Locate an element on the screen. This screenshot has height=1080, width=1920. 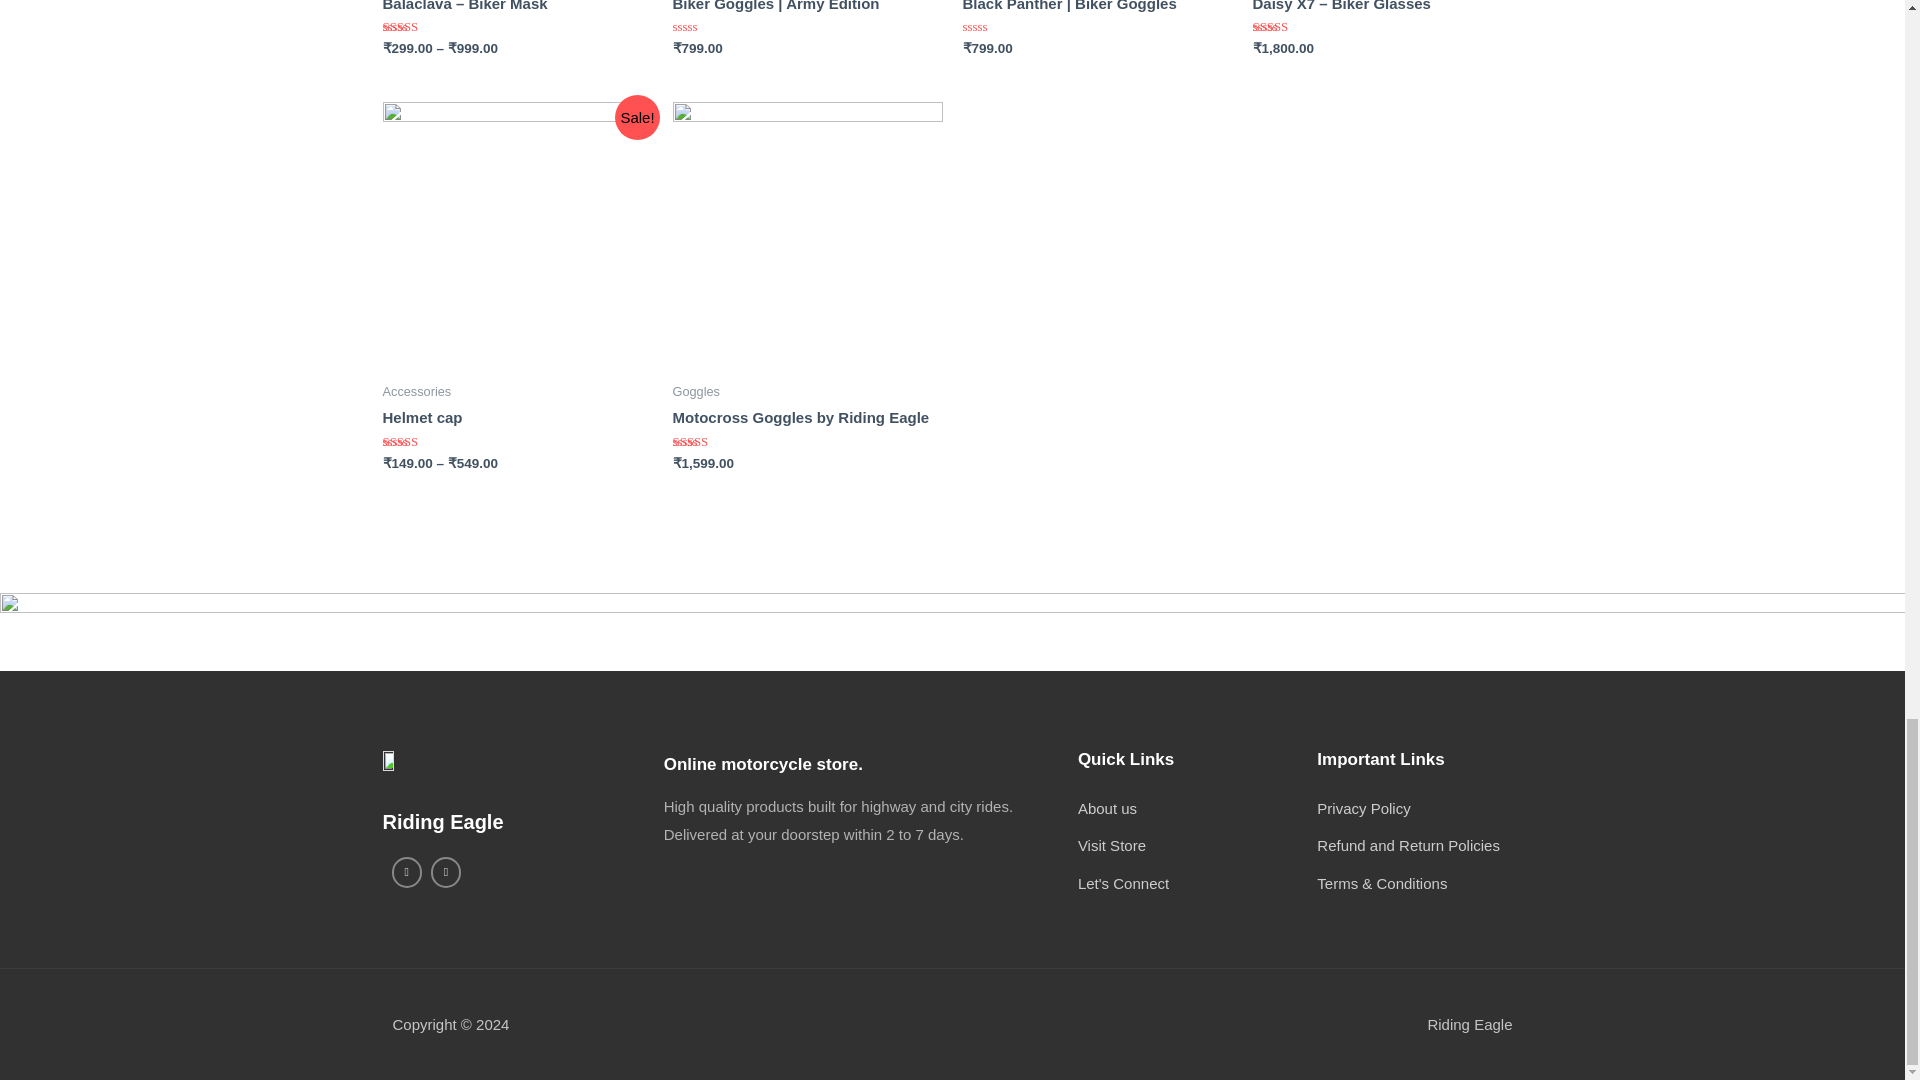
Refund and Return Policies is located at coordinates (1420, 845).